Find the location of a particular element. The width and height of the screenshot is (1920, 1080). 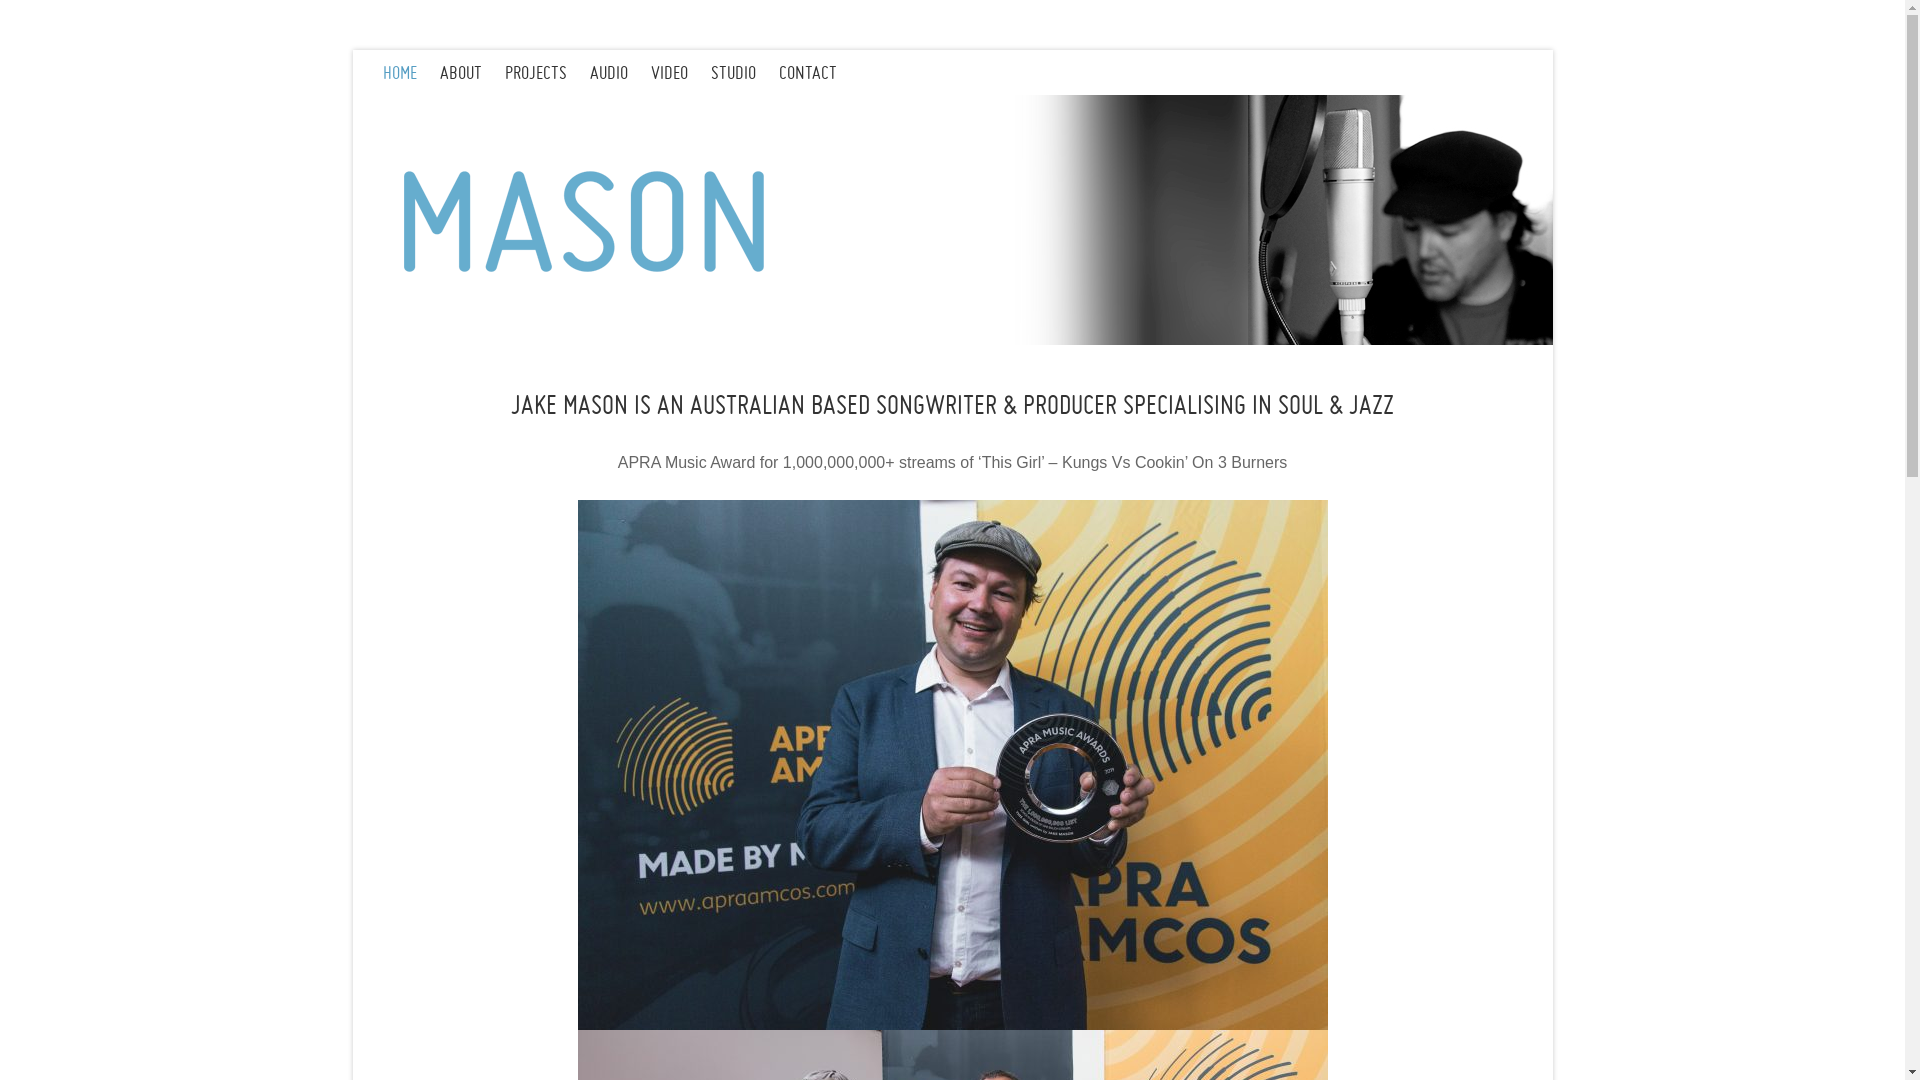

STUDIO is located at coordinates (744, 72).